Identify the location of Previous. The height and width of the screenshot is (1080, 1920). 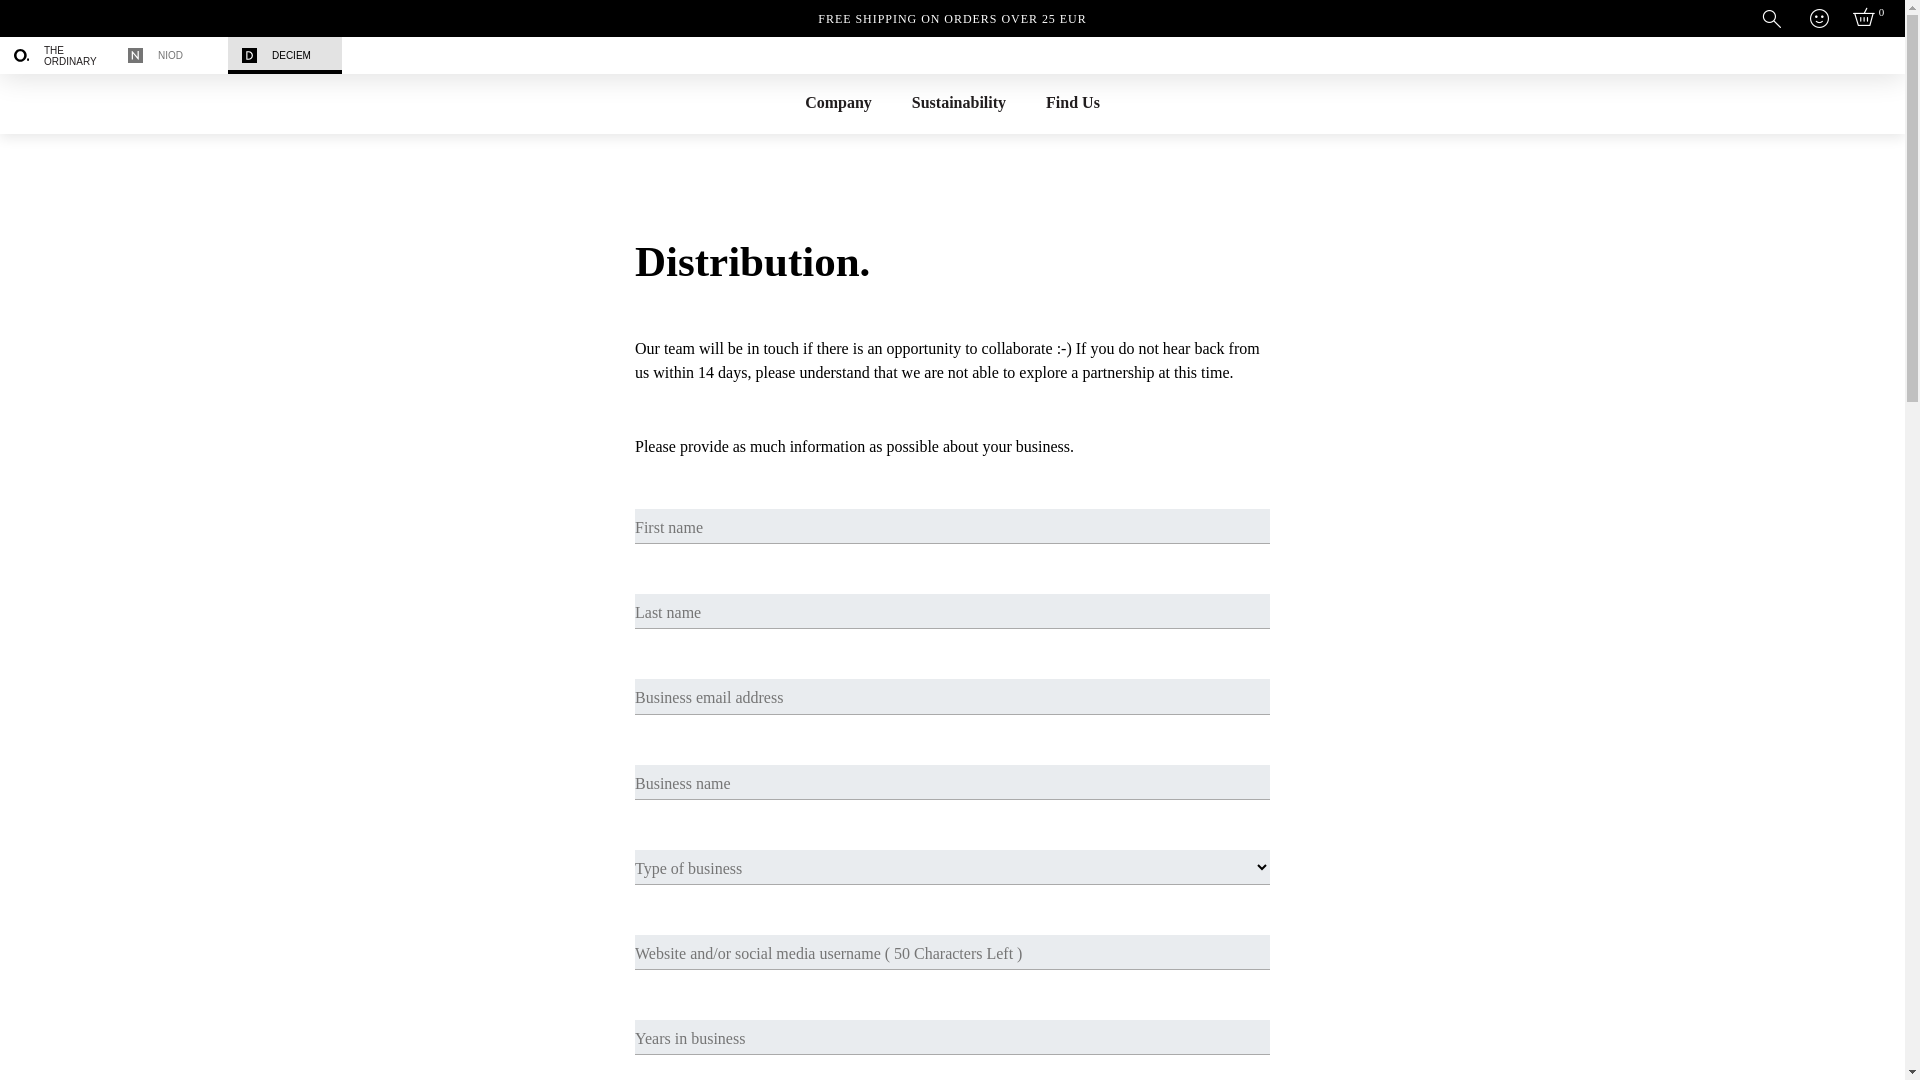
(762, 54).